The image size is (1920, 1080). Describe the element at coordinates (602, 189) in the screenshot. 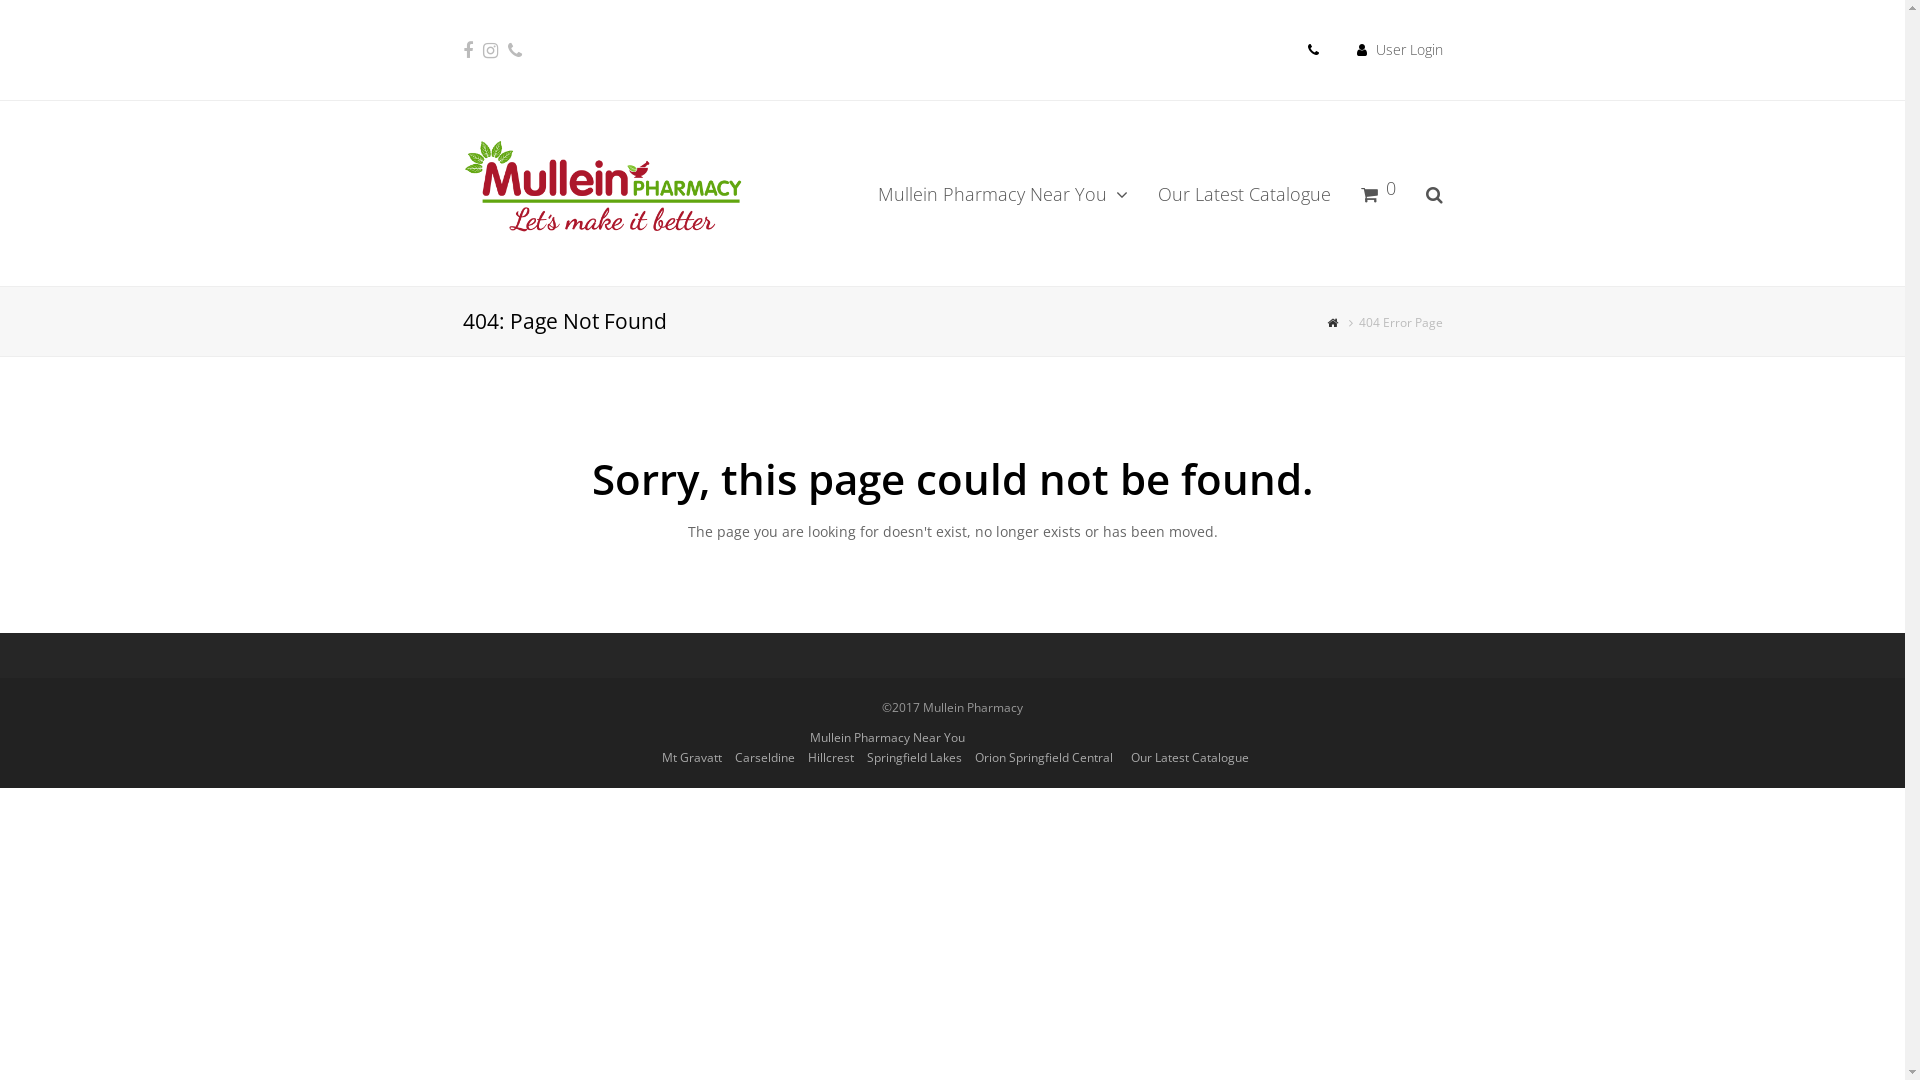

I see `Mullein Pharmacy` at that location.